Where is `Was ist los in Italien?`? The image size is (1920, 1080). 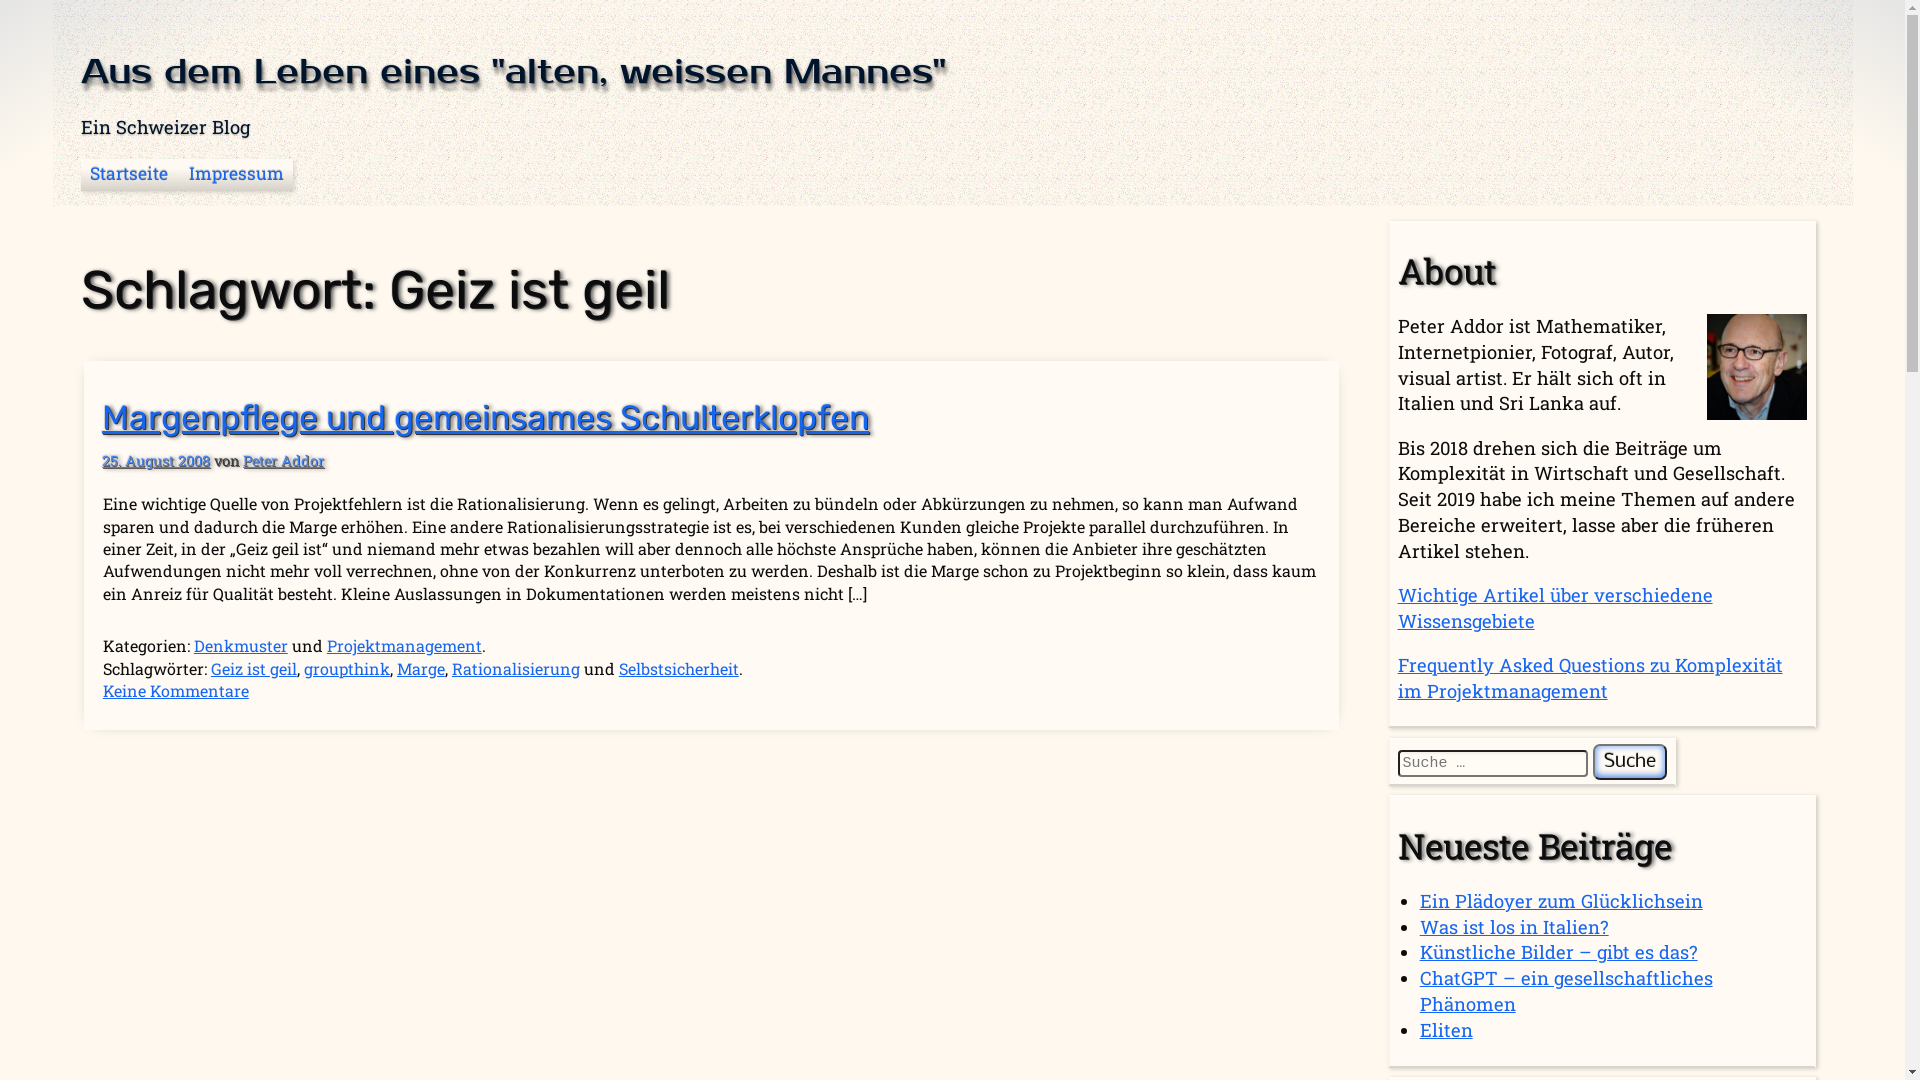
Was ist los in Italien? is located at coordinates (1514, 927).